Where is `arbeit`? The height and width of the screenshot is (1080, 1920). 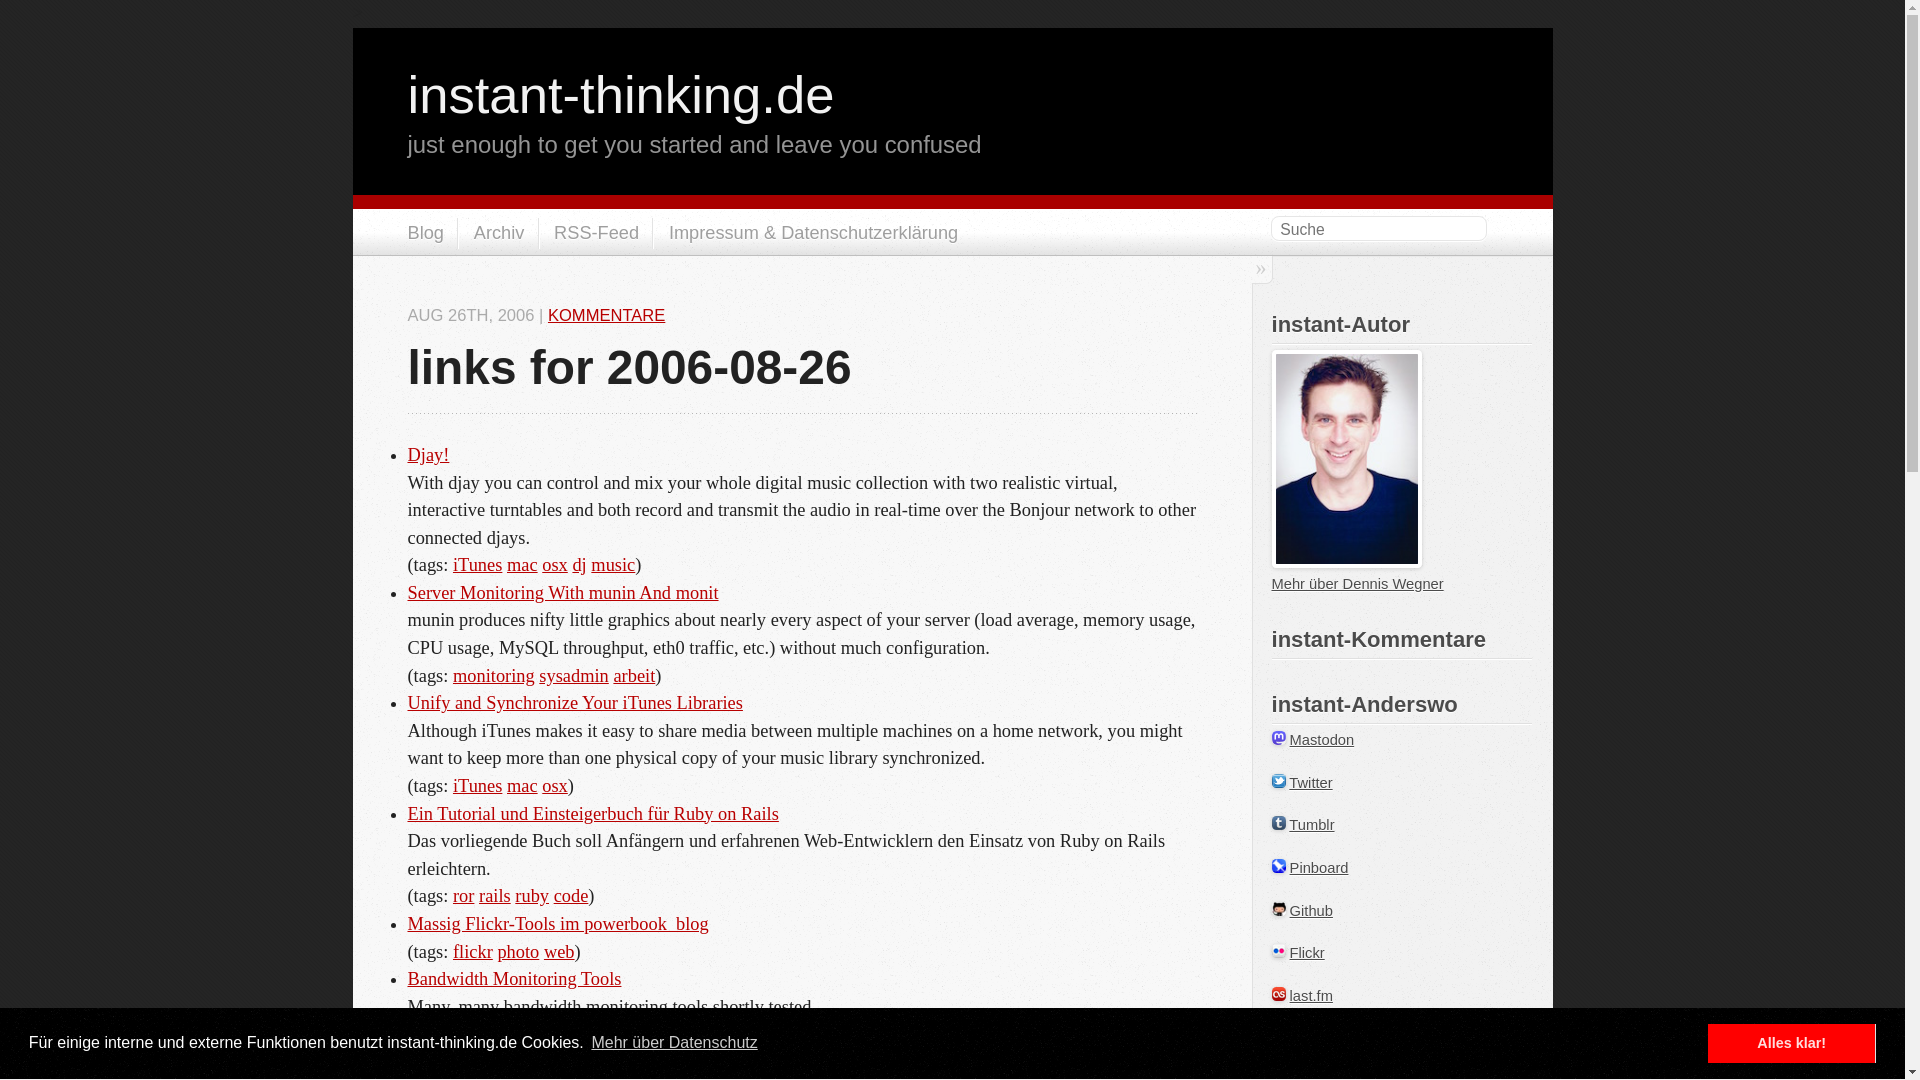
arbeit is located at coordinates (633, 676).